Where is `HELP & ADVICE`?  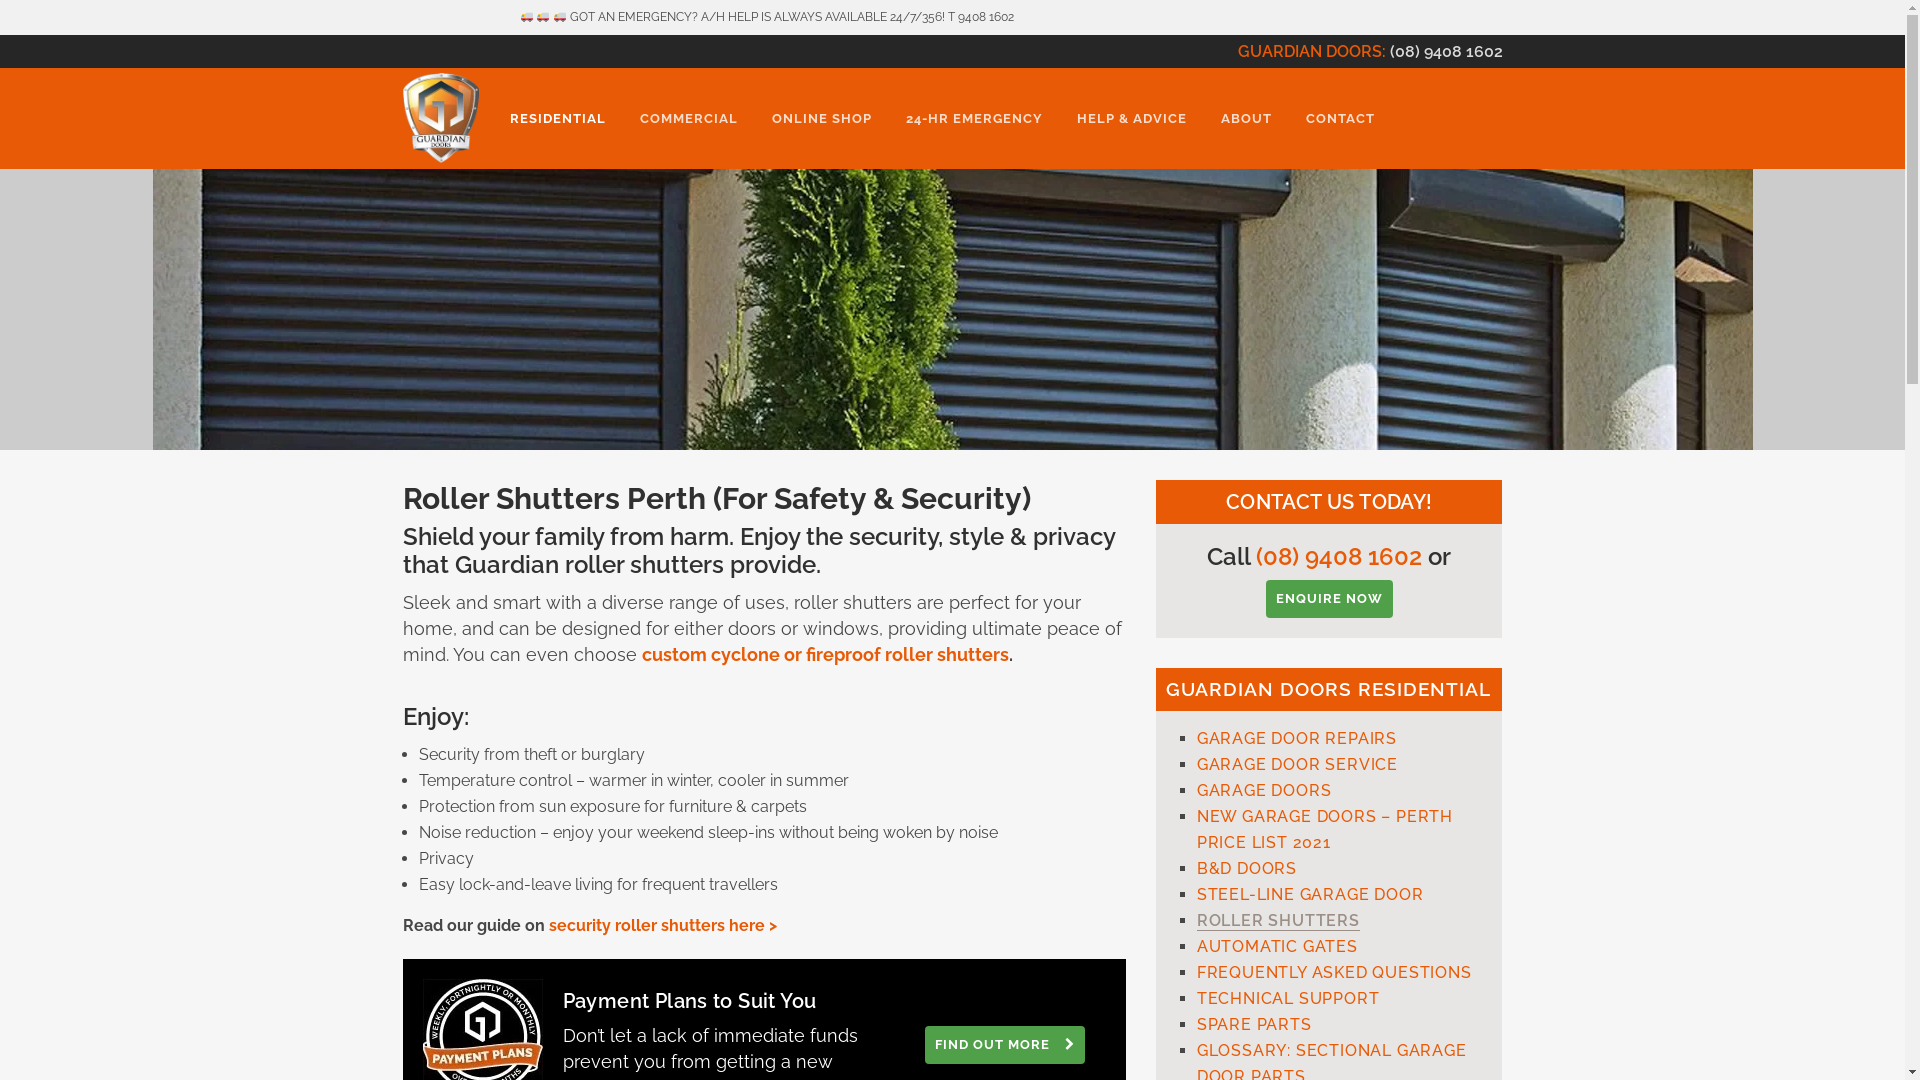
HELP & ADVICE is located at coordinates (1132, 119).